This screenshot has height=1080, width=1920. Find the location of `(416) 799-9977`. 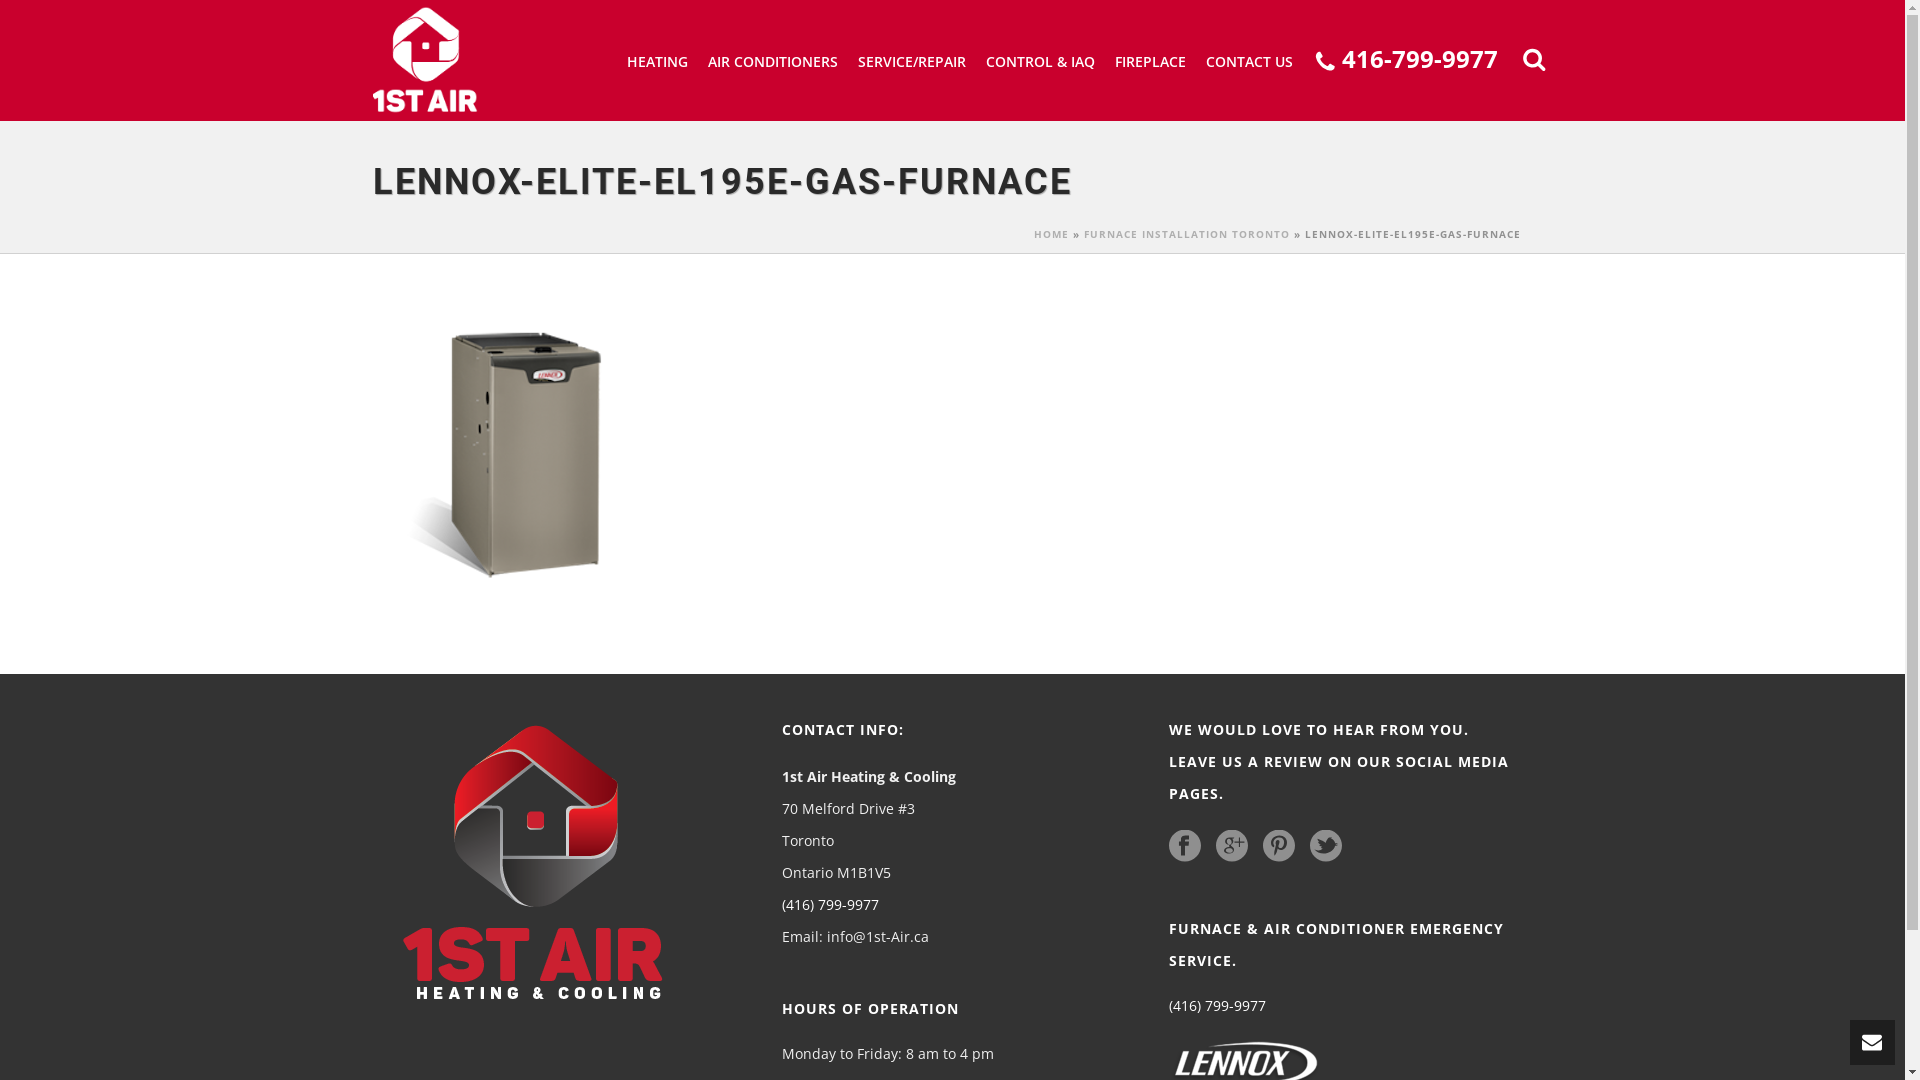

(416) 799-9977 is located at coordinates (1218, 1006).